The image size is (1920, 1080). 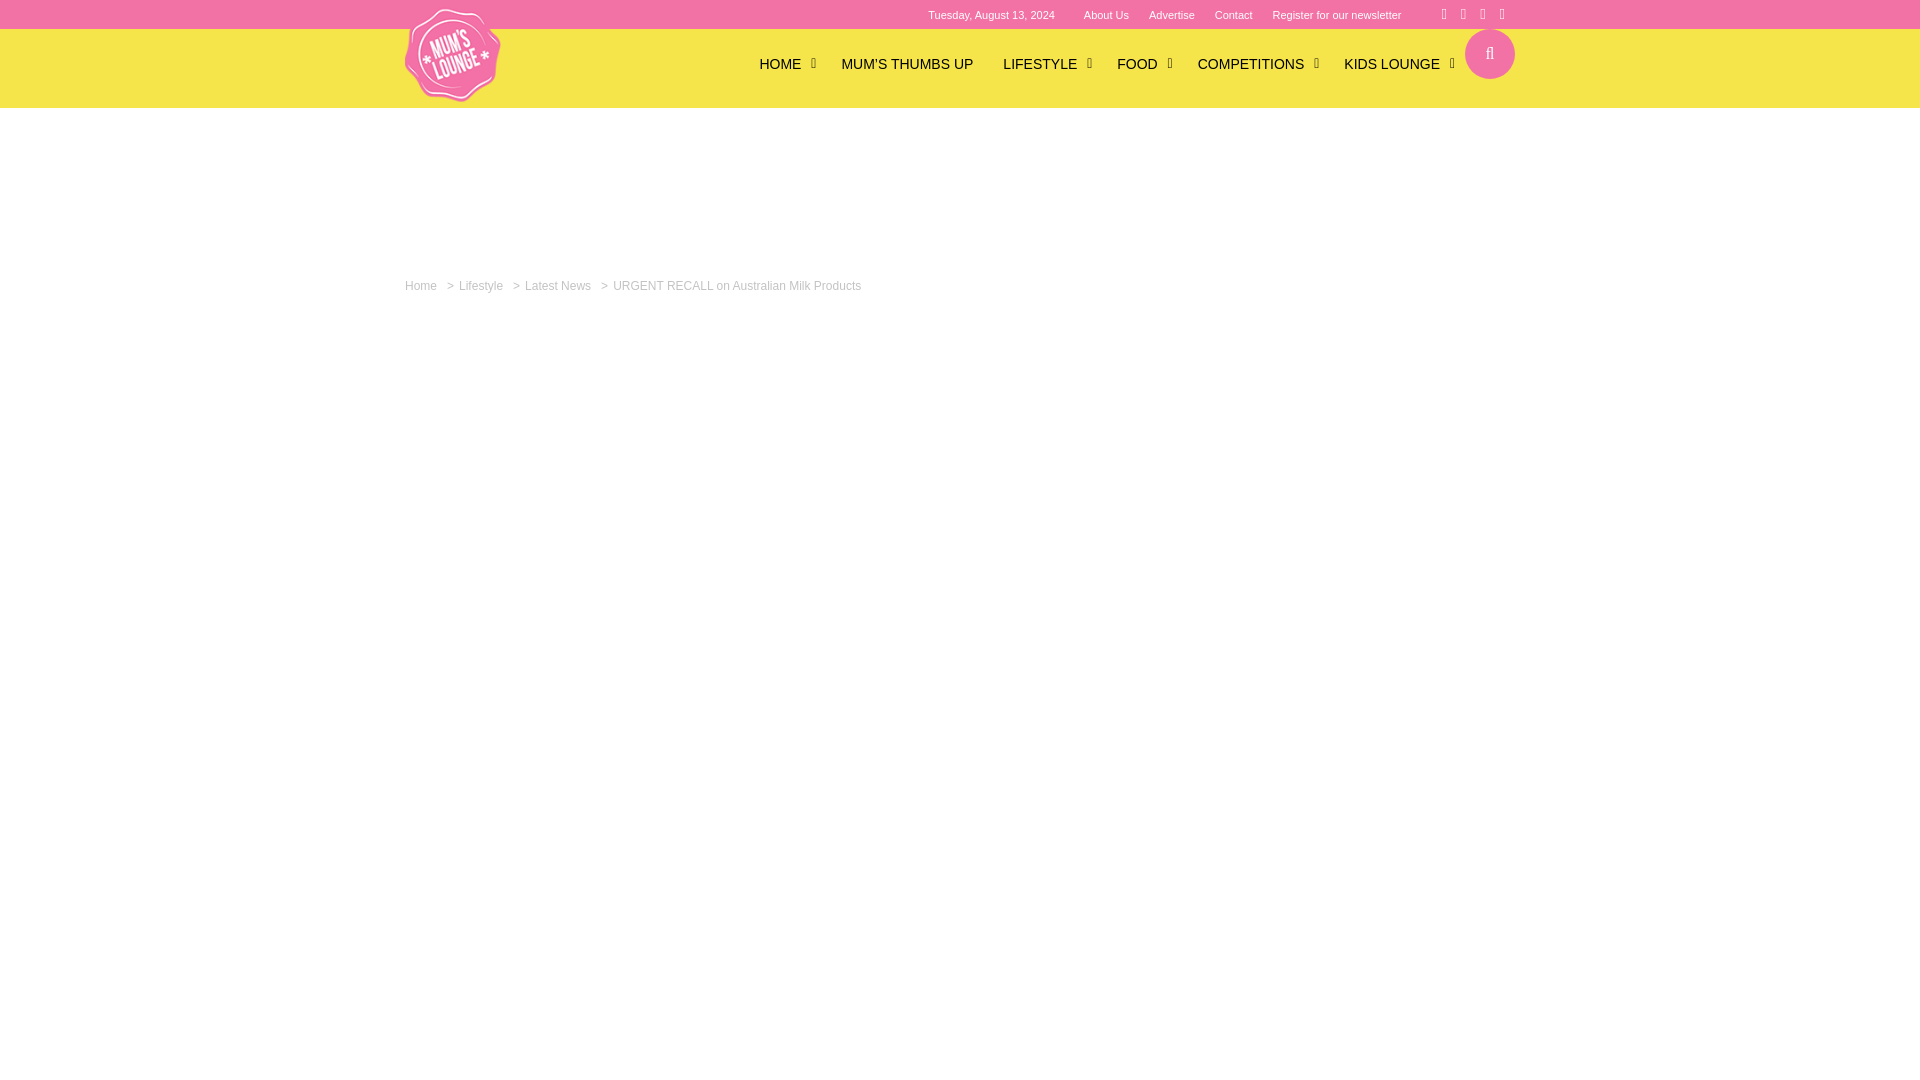 What do you see at coordinates (423, 285) in the screenshot?
I see `Go to Mumslounge.` at bounding box center [423, 285].